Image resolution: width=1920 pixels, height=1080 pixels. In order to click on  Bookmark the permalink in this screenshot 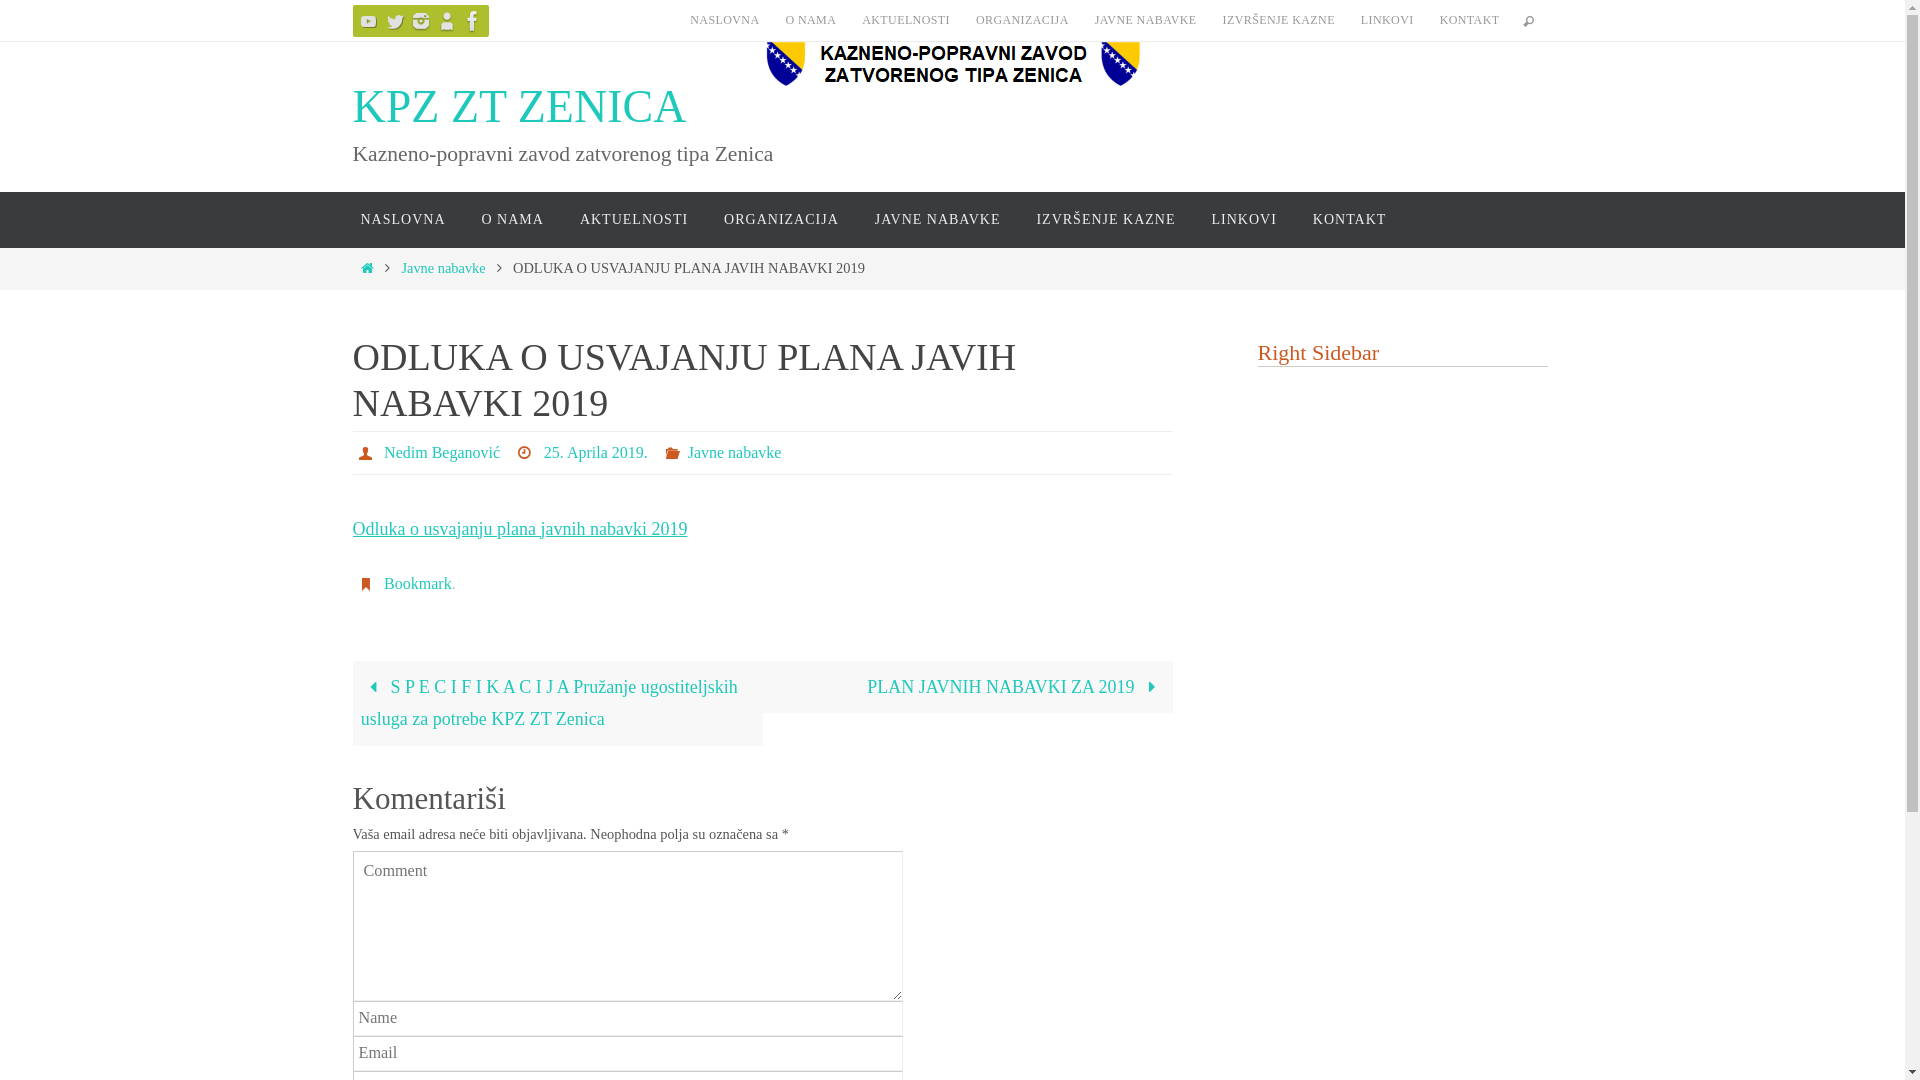, I will do `click(368, 584)`.